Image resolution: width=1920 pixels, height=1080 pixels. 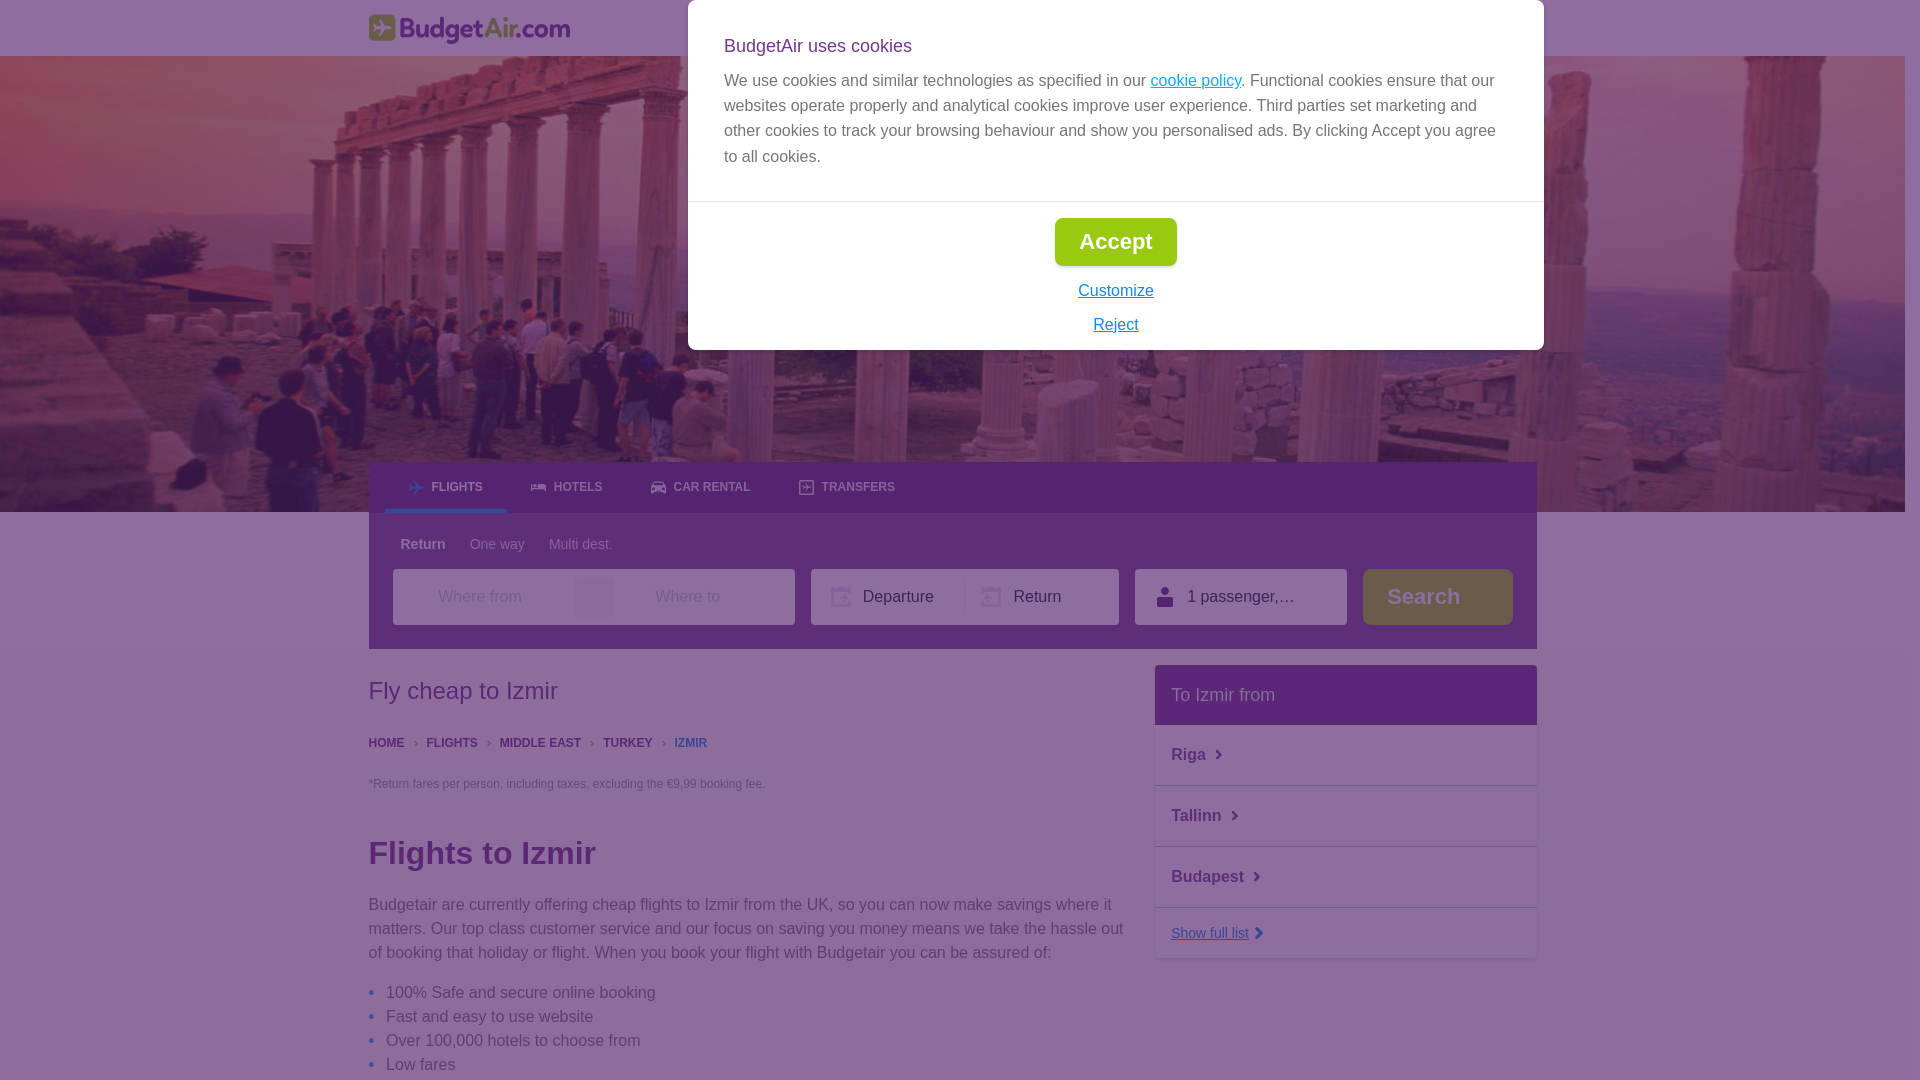 What do you see at coordinates (1472, 28) in the screenshot?
I see `My Account` at bounding box center [1472, 28].